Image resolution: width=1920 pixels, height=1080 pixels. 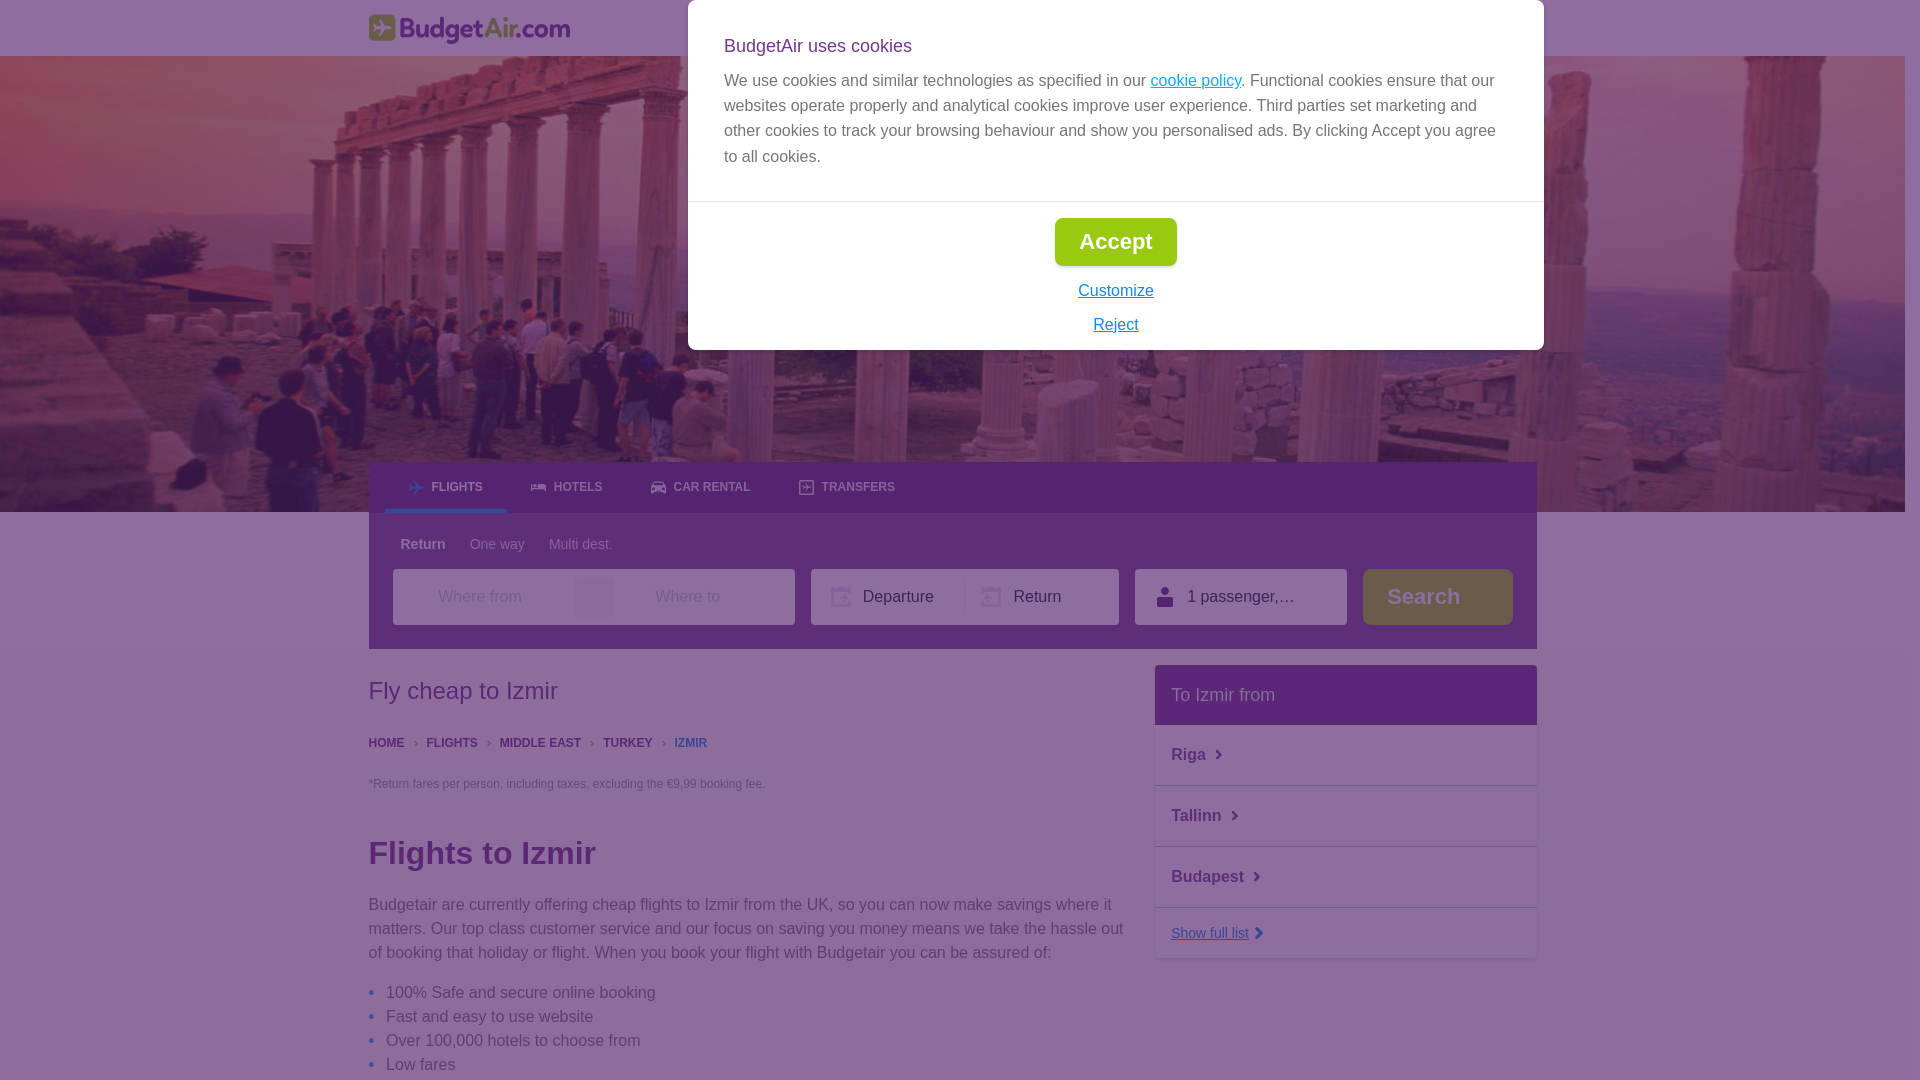 What do you see at coordinates (1472, 28) in the screenshot?
I see `My Account` at bounding box center [1472, 28].